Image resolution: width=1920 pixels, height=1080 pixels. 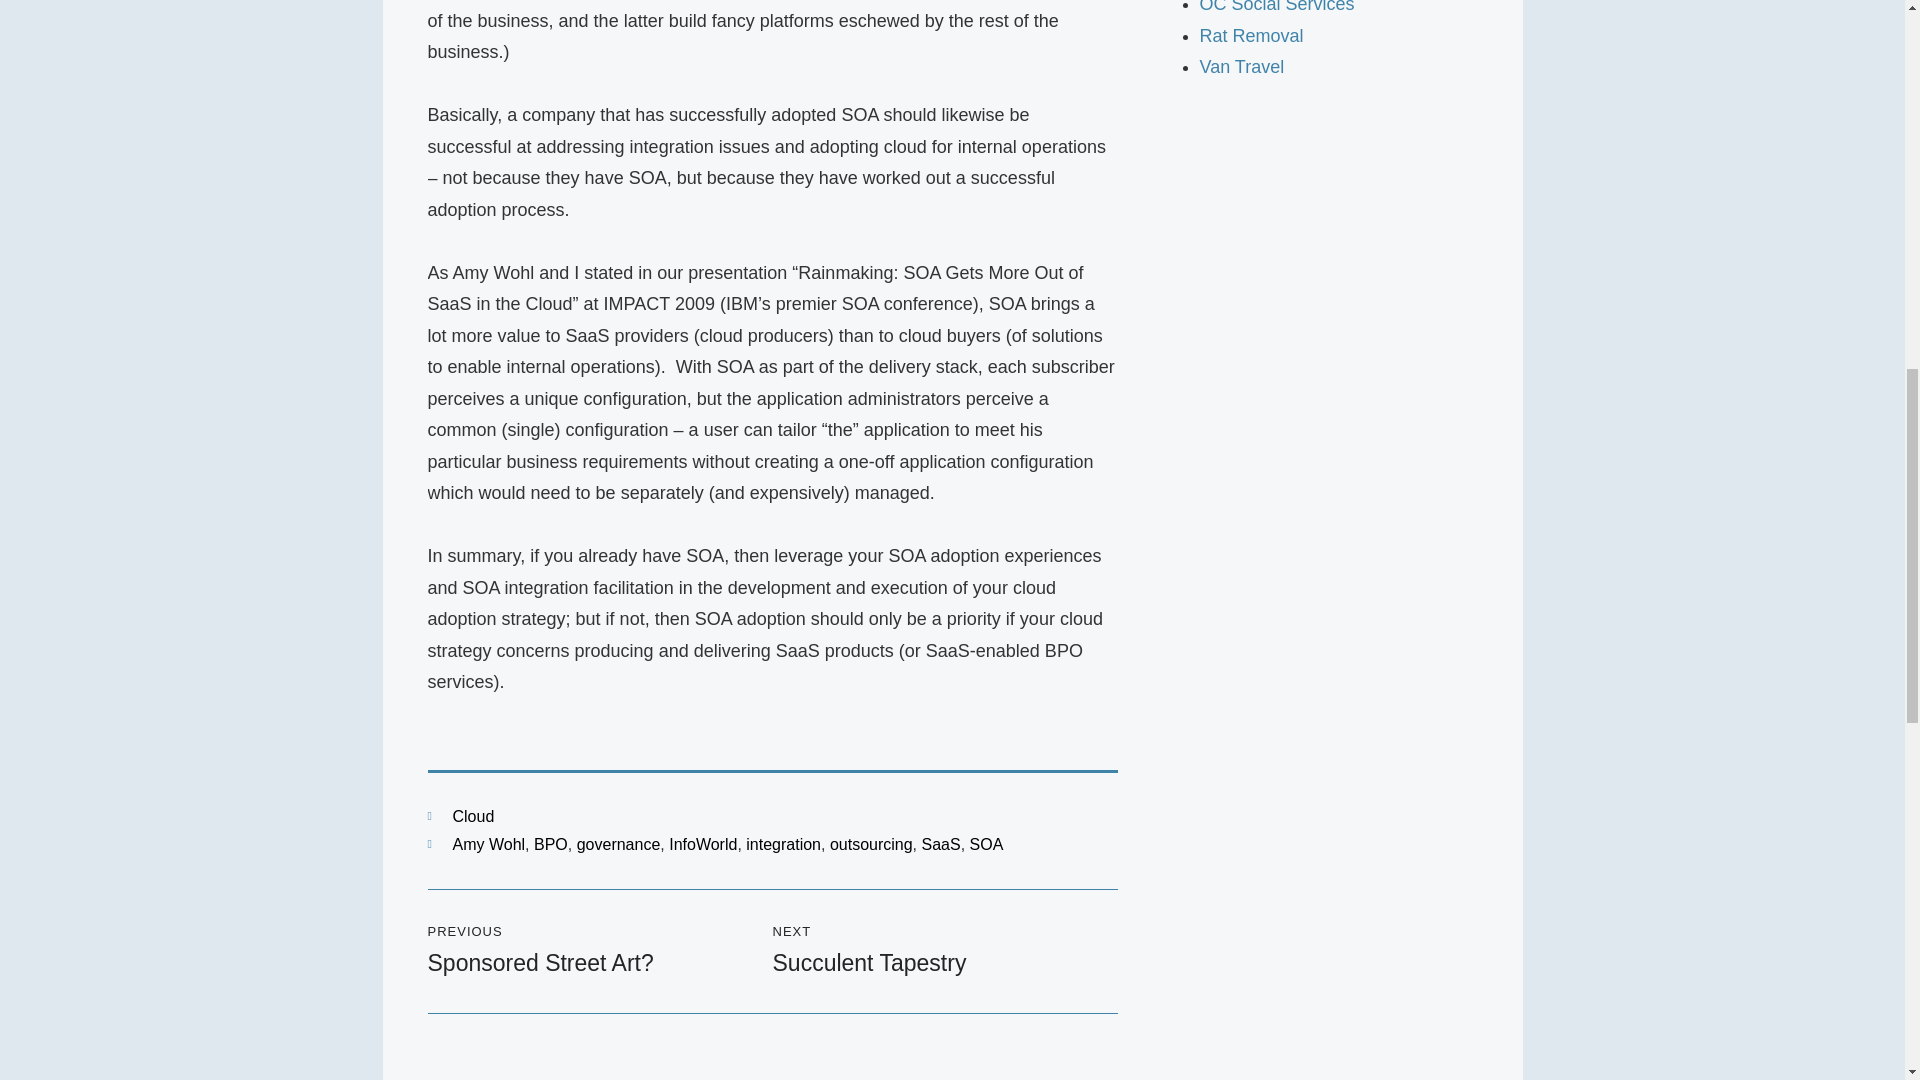 I want to click on Rat Removal, so click(x=1252, y=36).